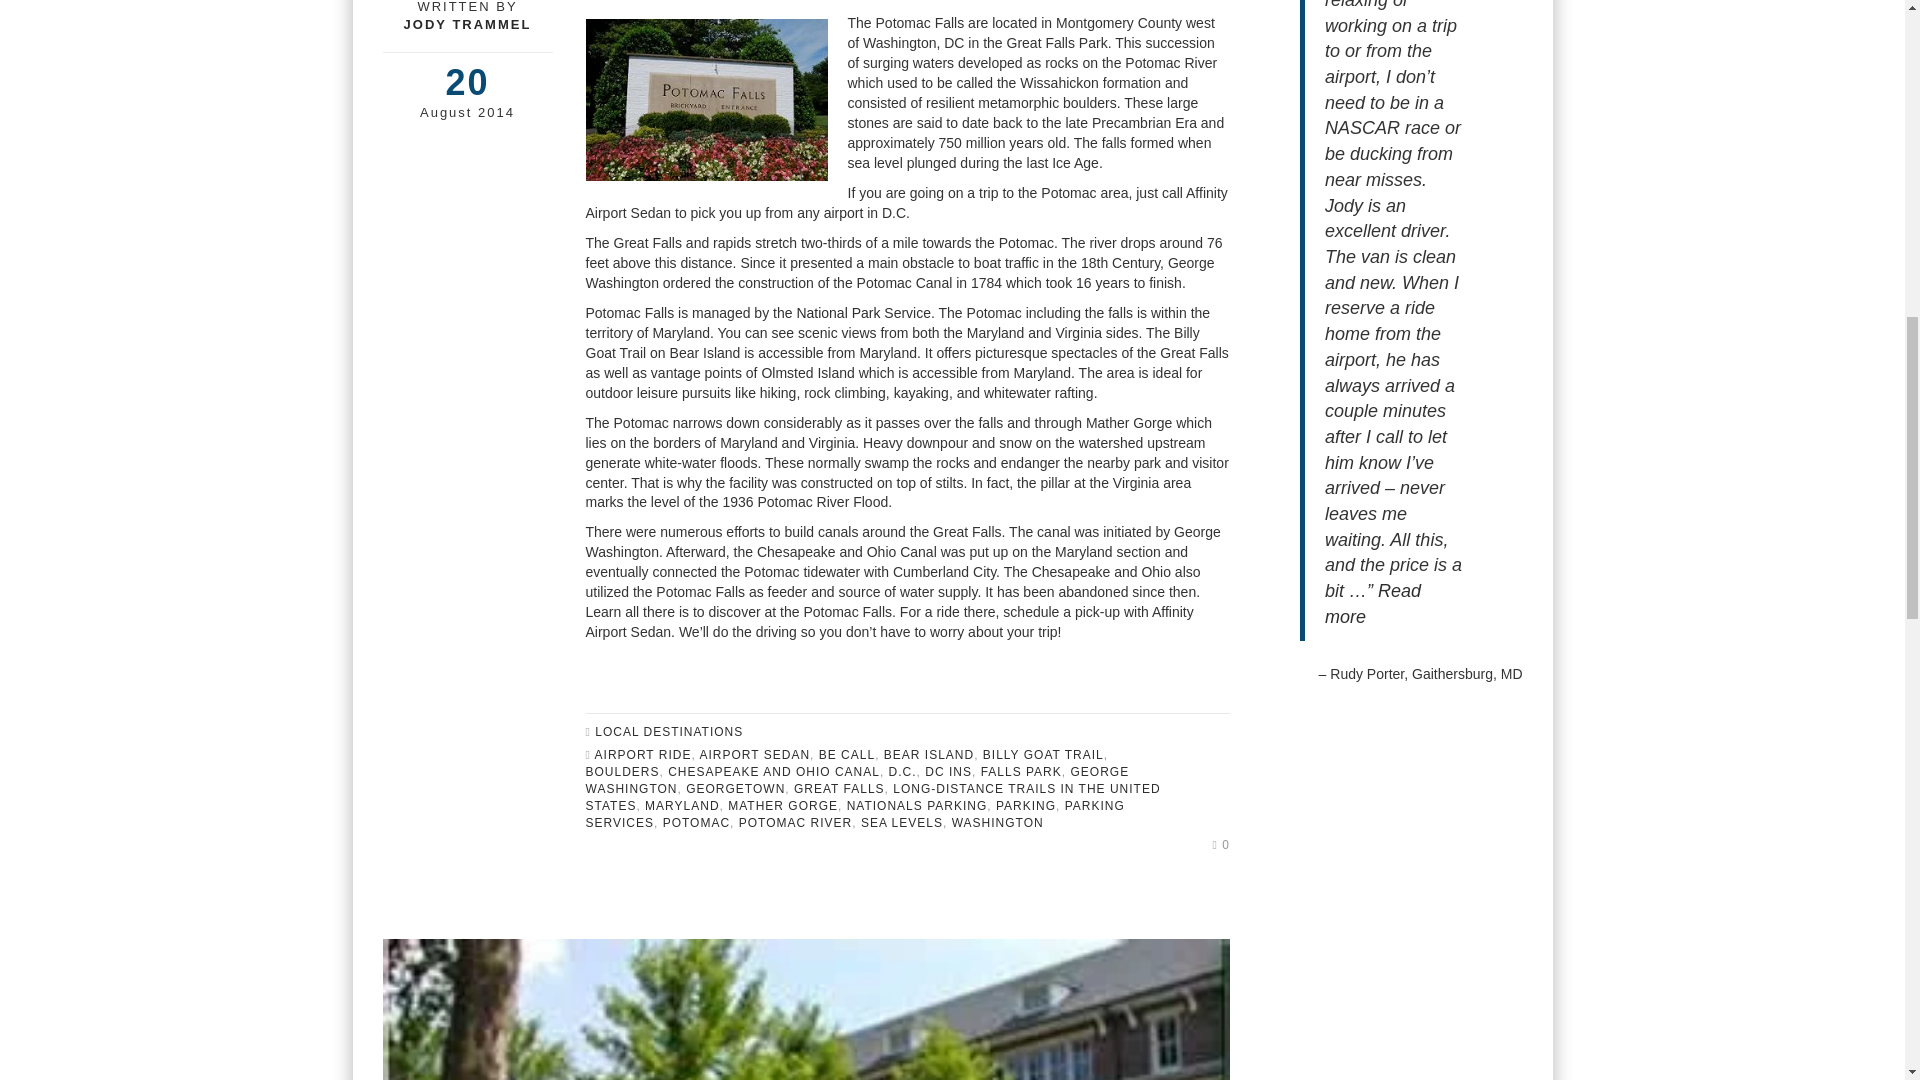 The width and height of the screenshot is (1920, 1080). Describe the element at coordinates (844, 213) in the screenshot. I see `airport` at that location.